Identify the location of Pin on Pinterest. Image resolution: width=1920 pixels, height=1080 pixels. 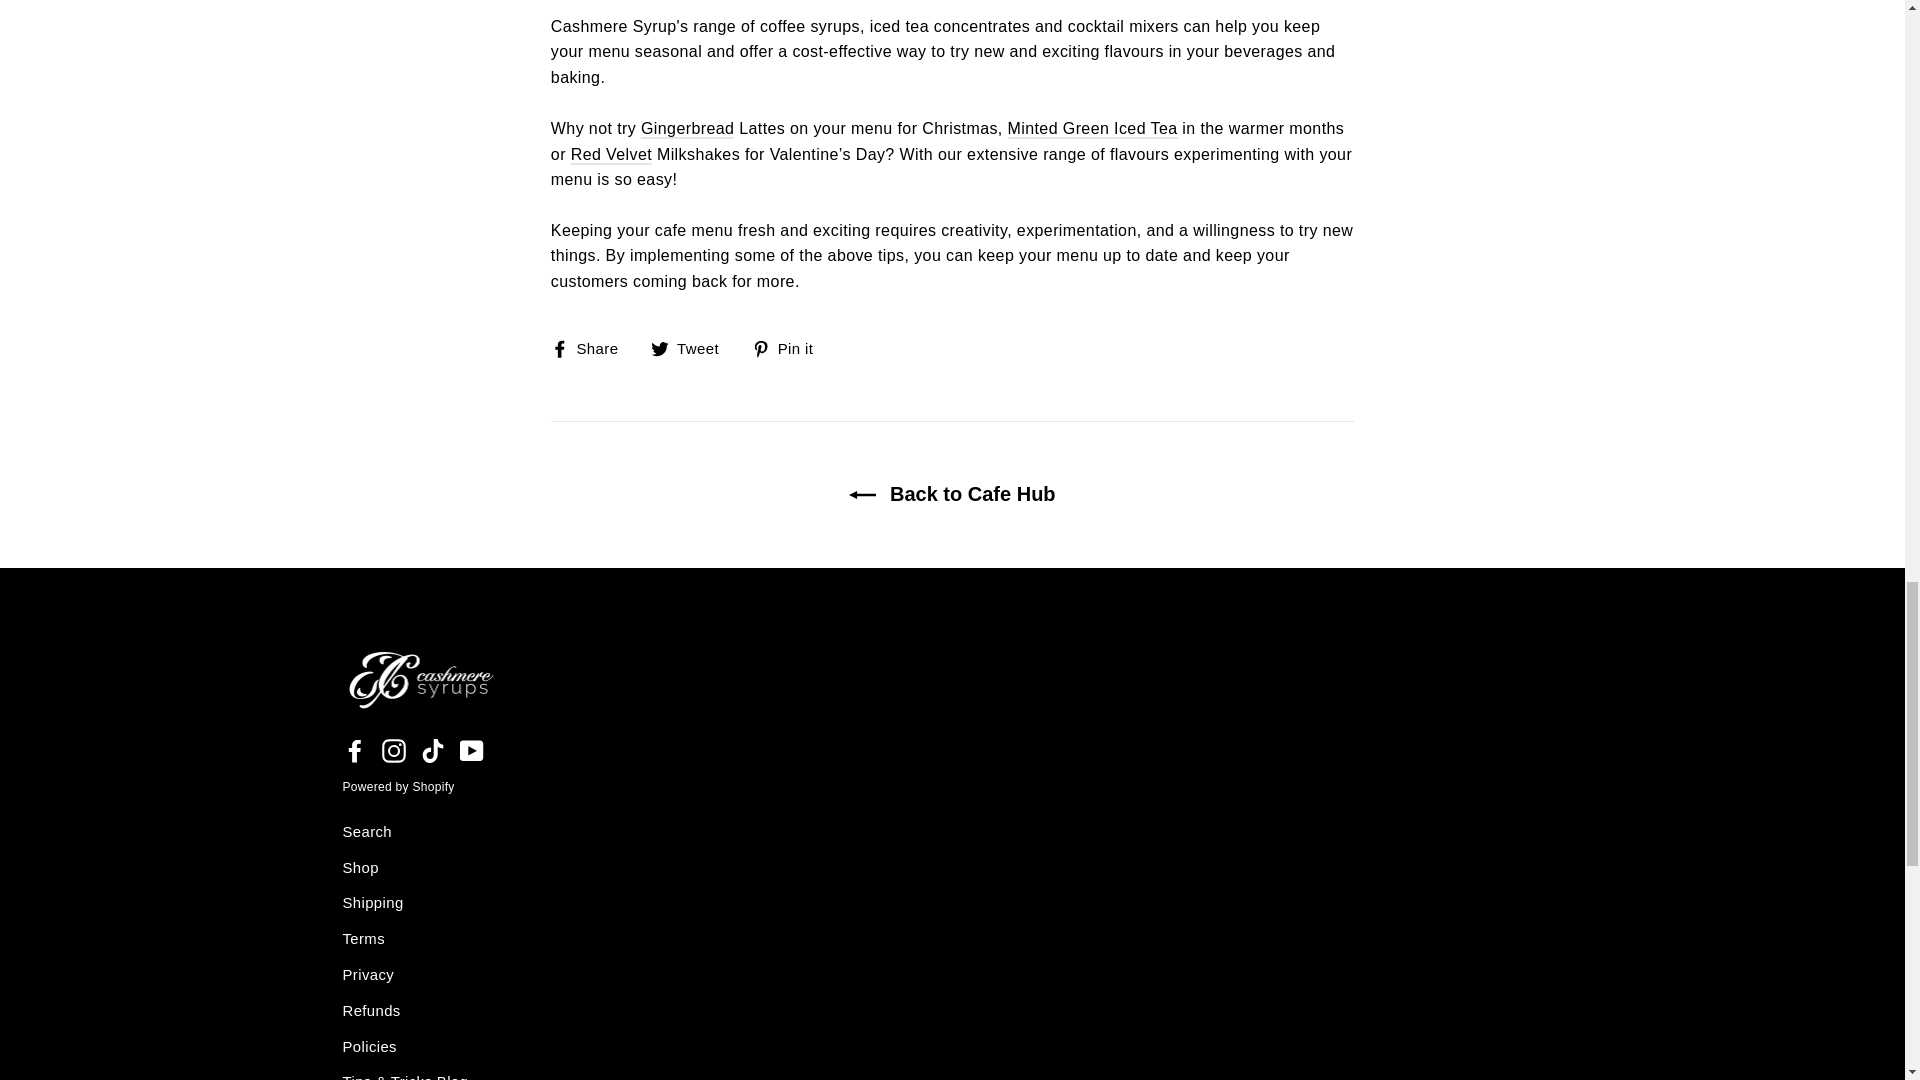
(790, 348).